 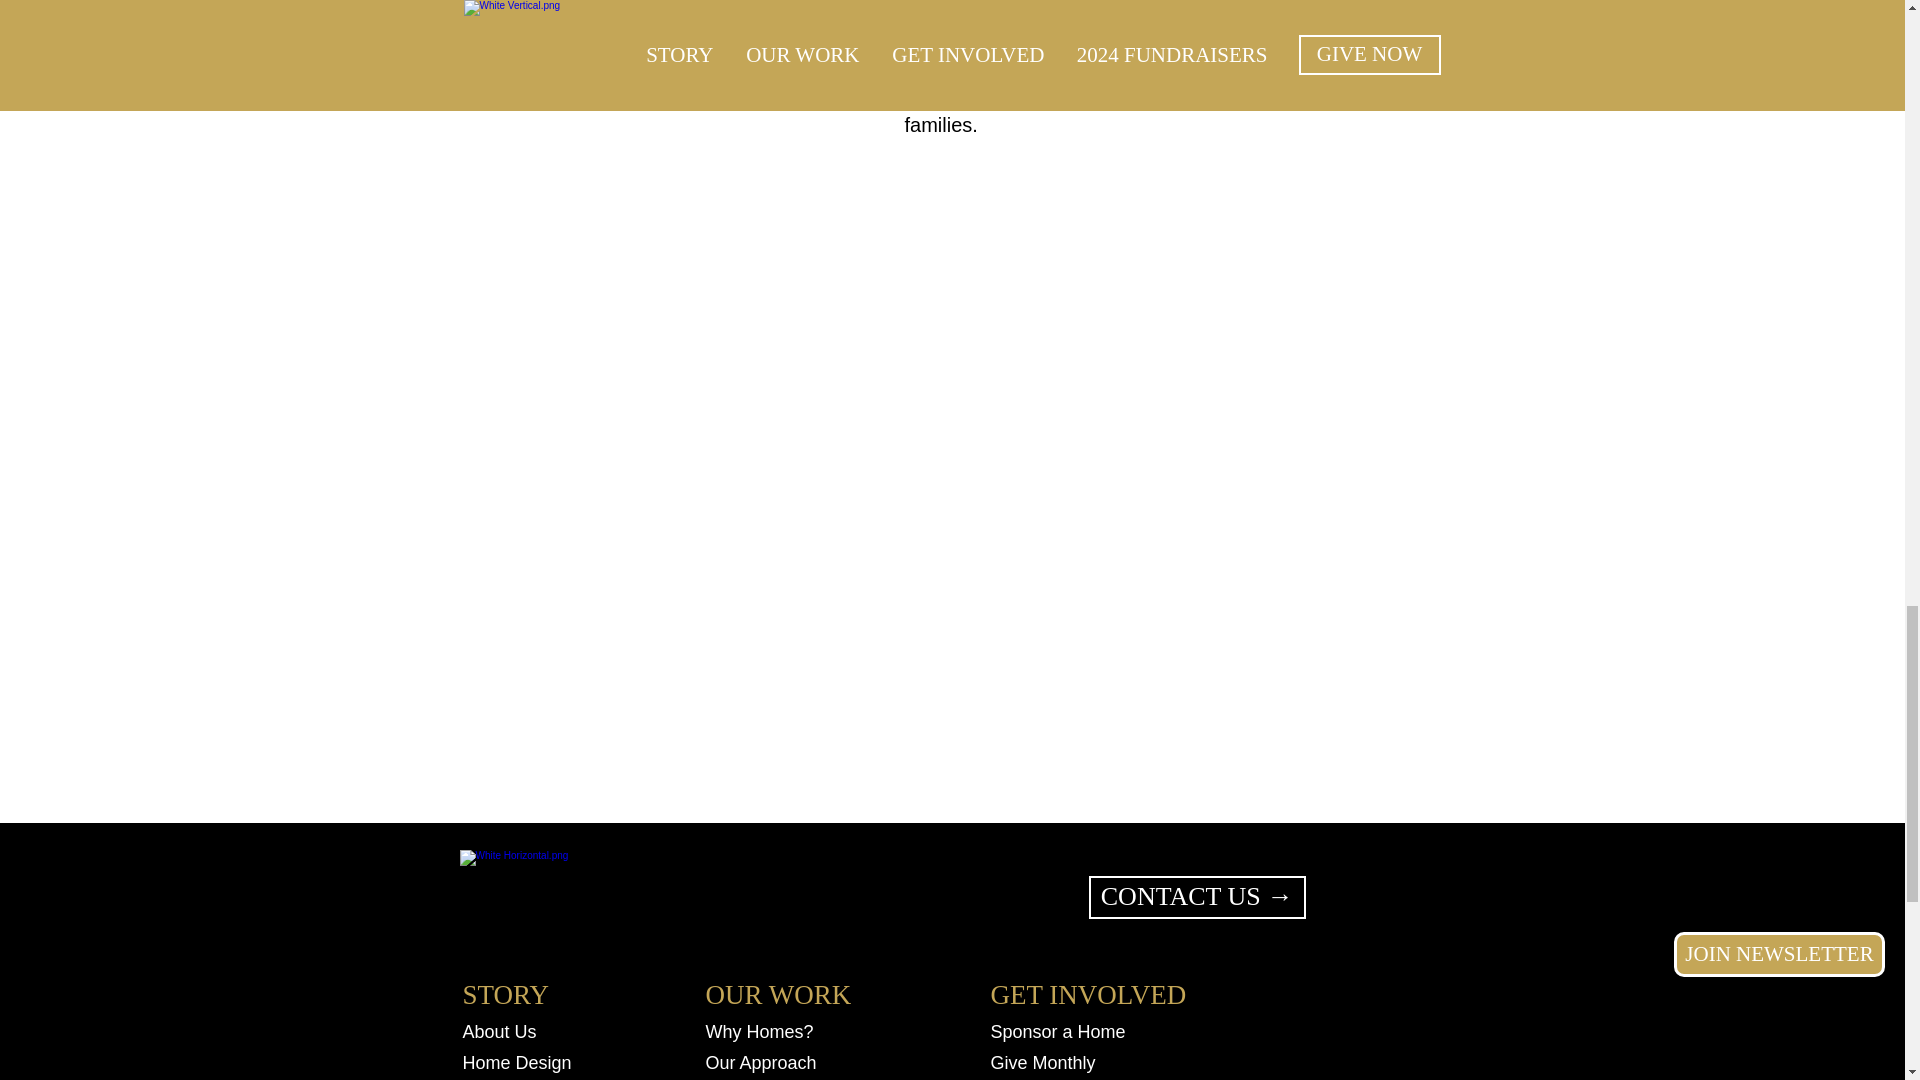 I want to click on Give Monthly, so click(x=1065, y=1062).